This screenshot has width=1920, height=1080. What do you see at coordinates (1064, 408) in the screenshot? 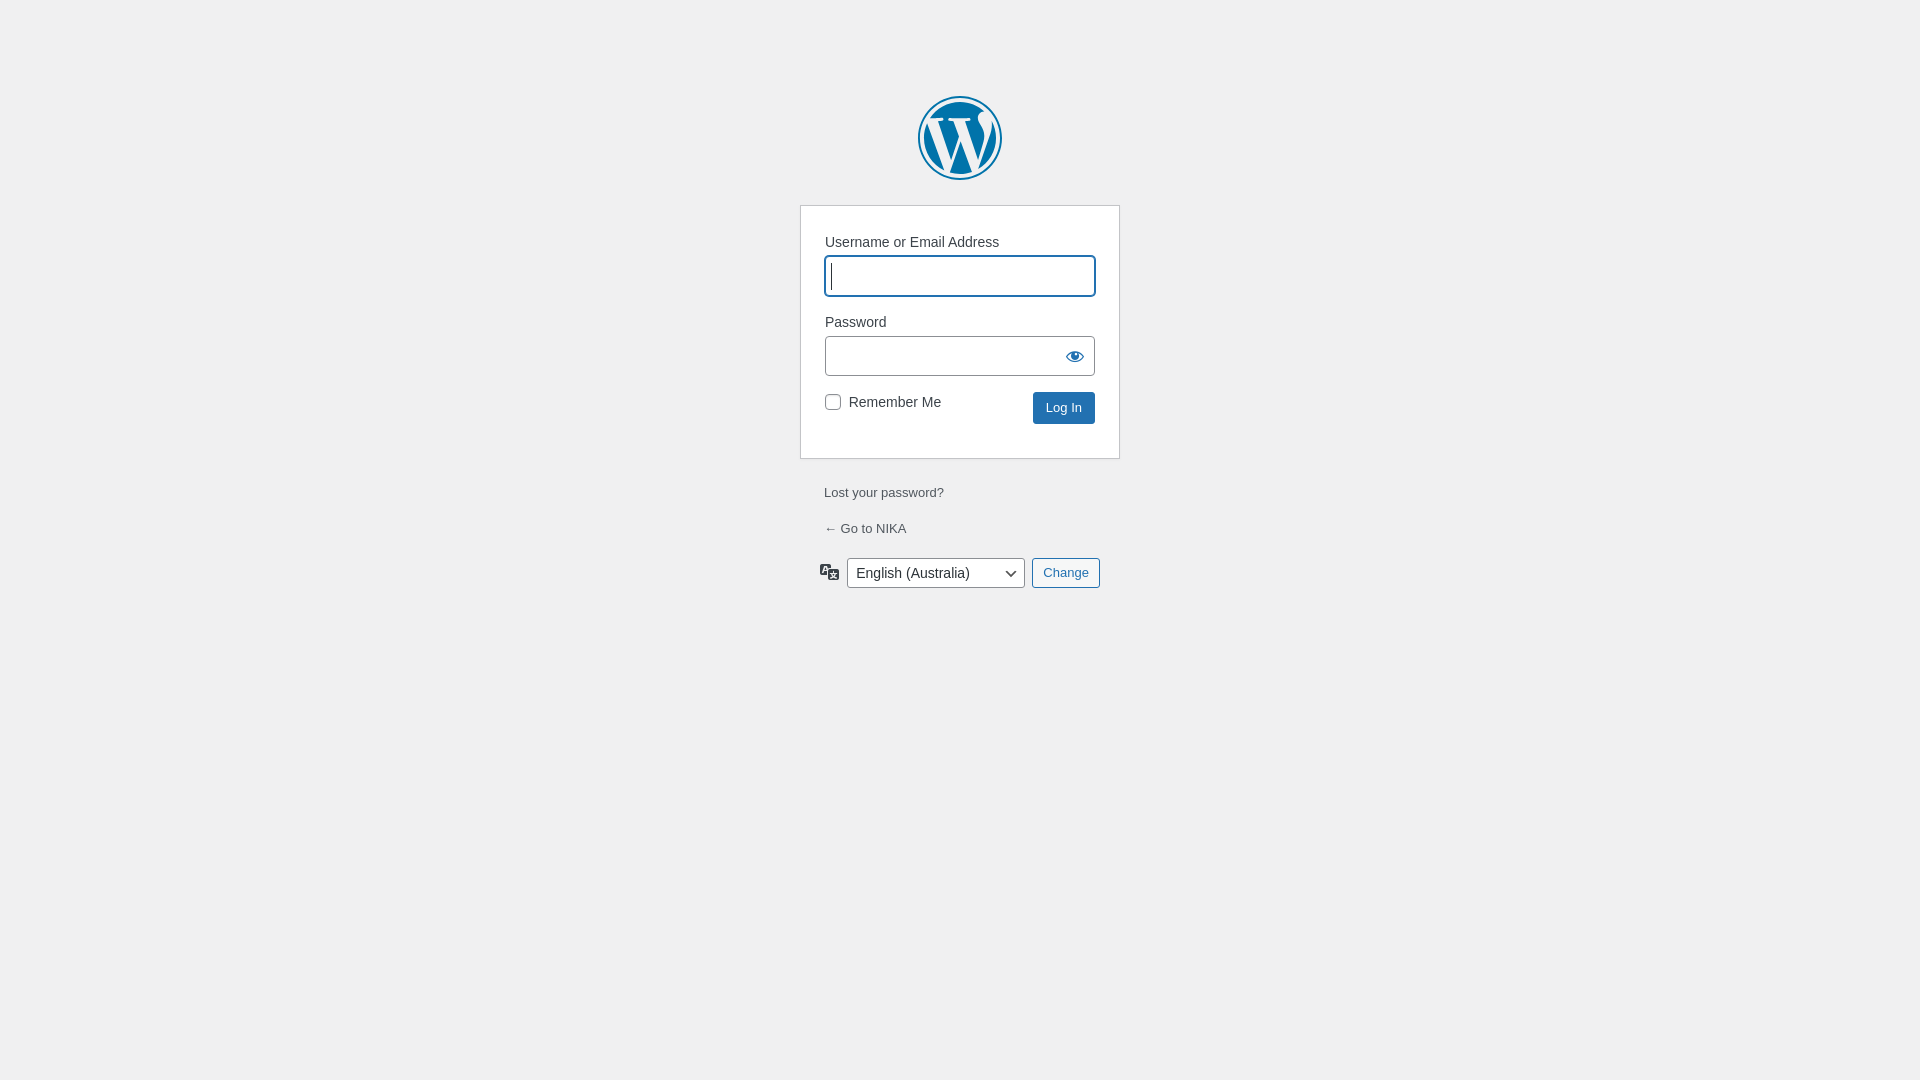
I see `Log In` at bounding box center [1064, 408].